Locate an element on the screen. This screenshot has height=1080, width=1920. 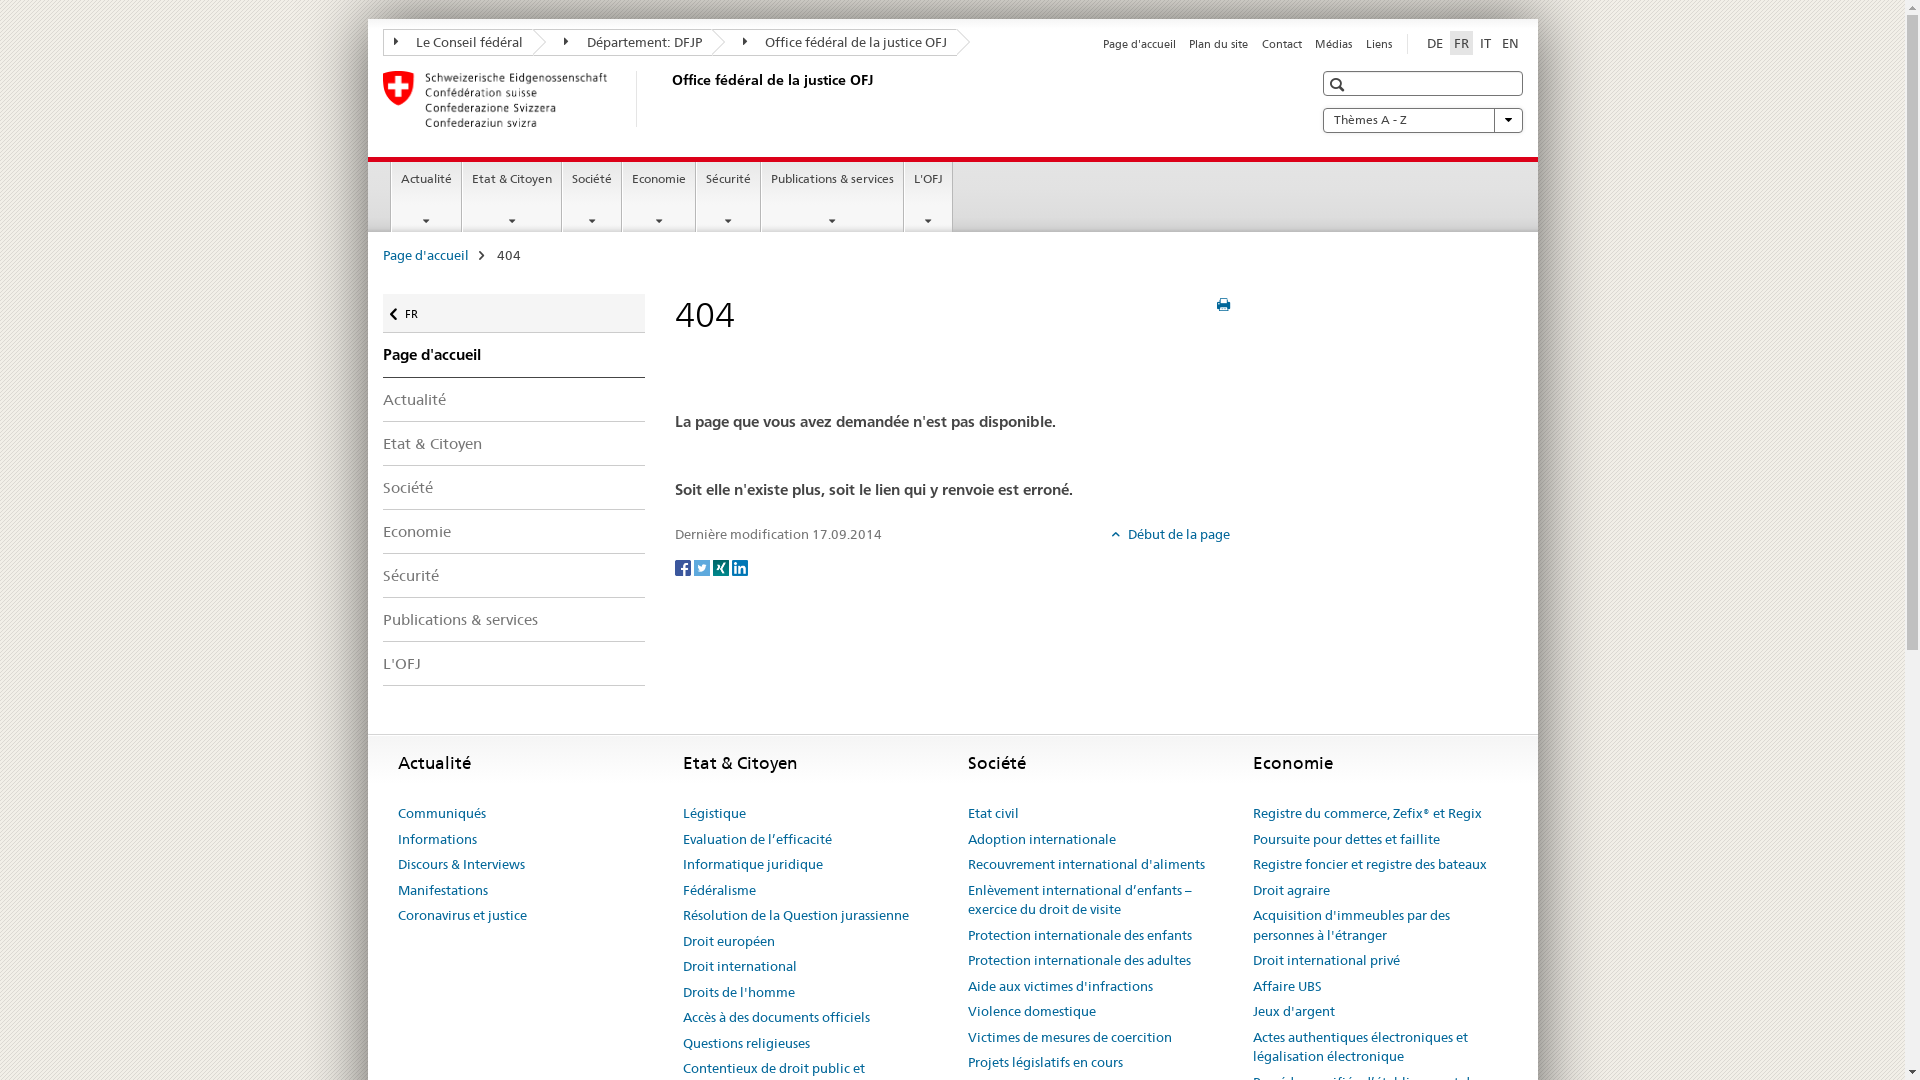
Etat & Citoyen is located at coordinates (514, 444).